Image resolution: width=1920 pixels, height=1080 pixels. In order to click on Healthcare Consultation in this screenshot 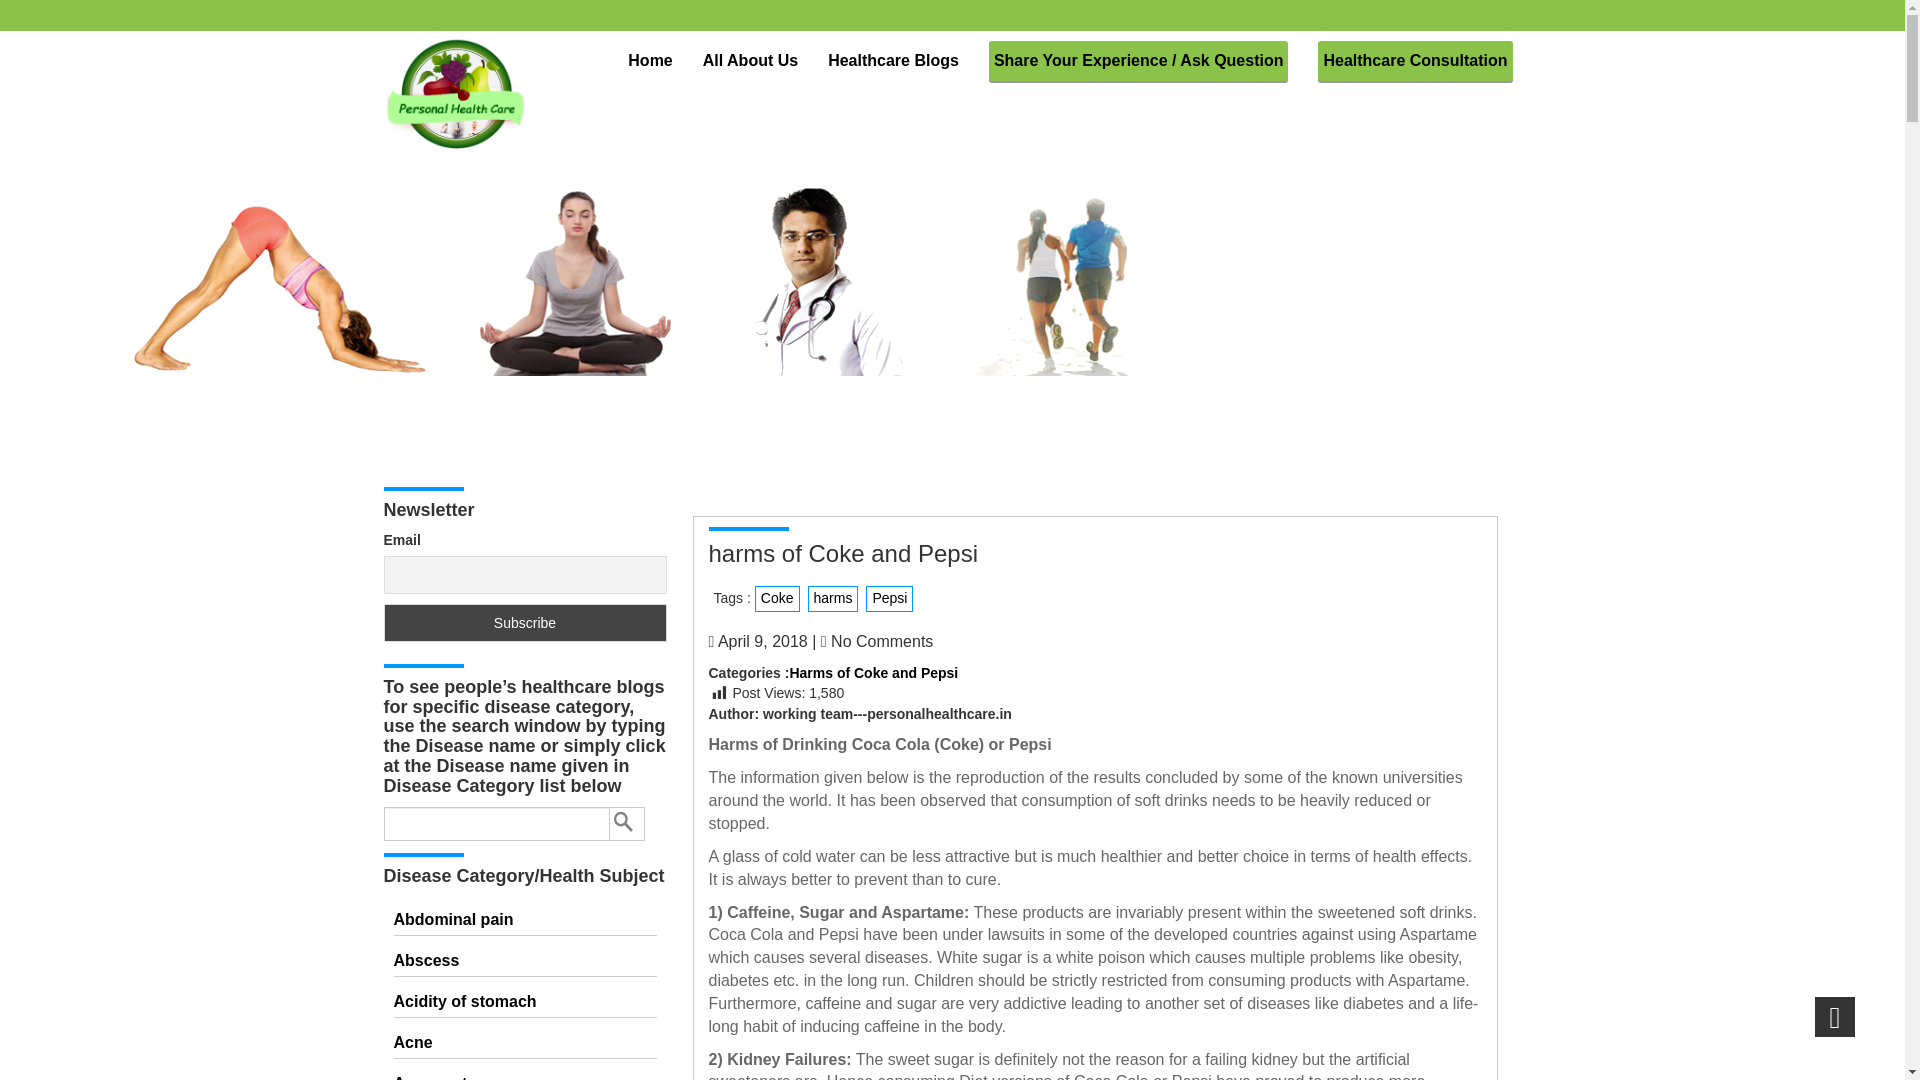, I will do `click(1414, 61)`.